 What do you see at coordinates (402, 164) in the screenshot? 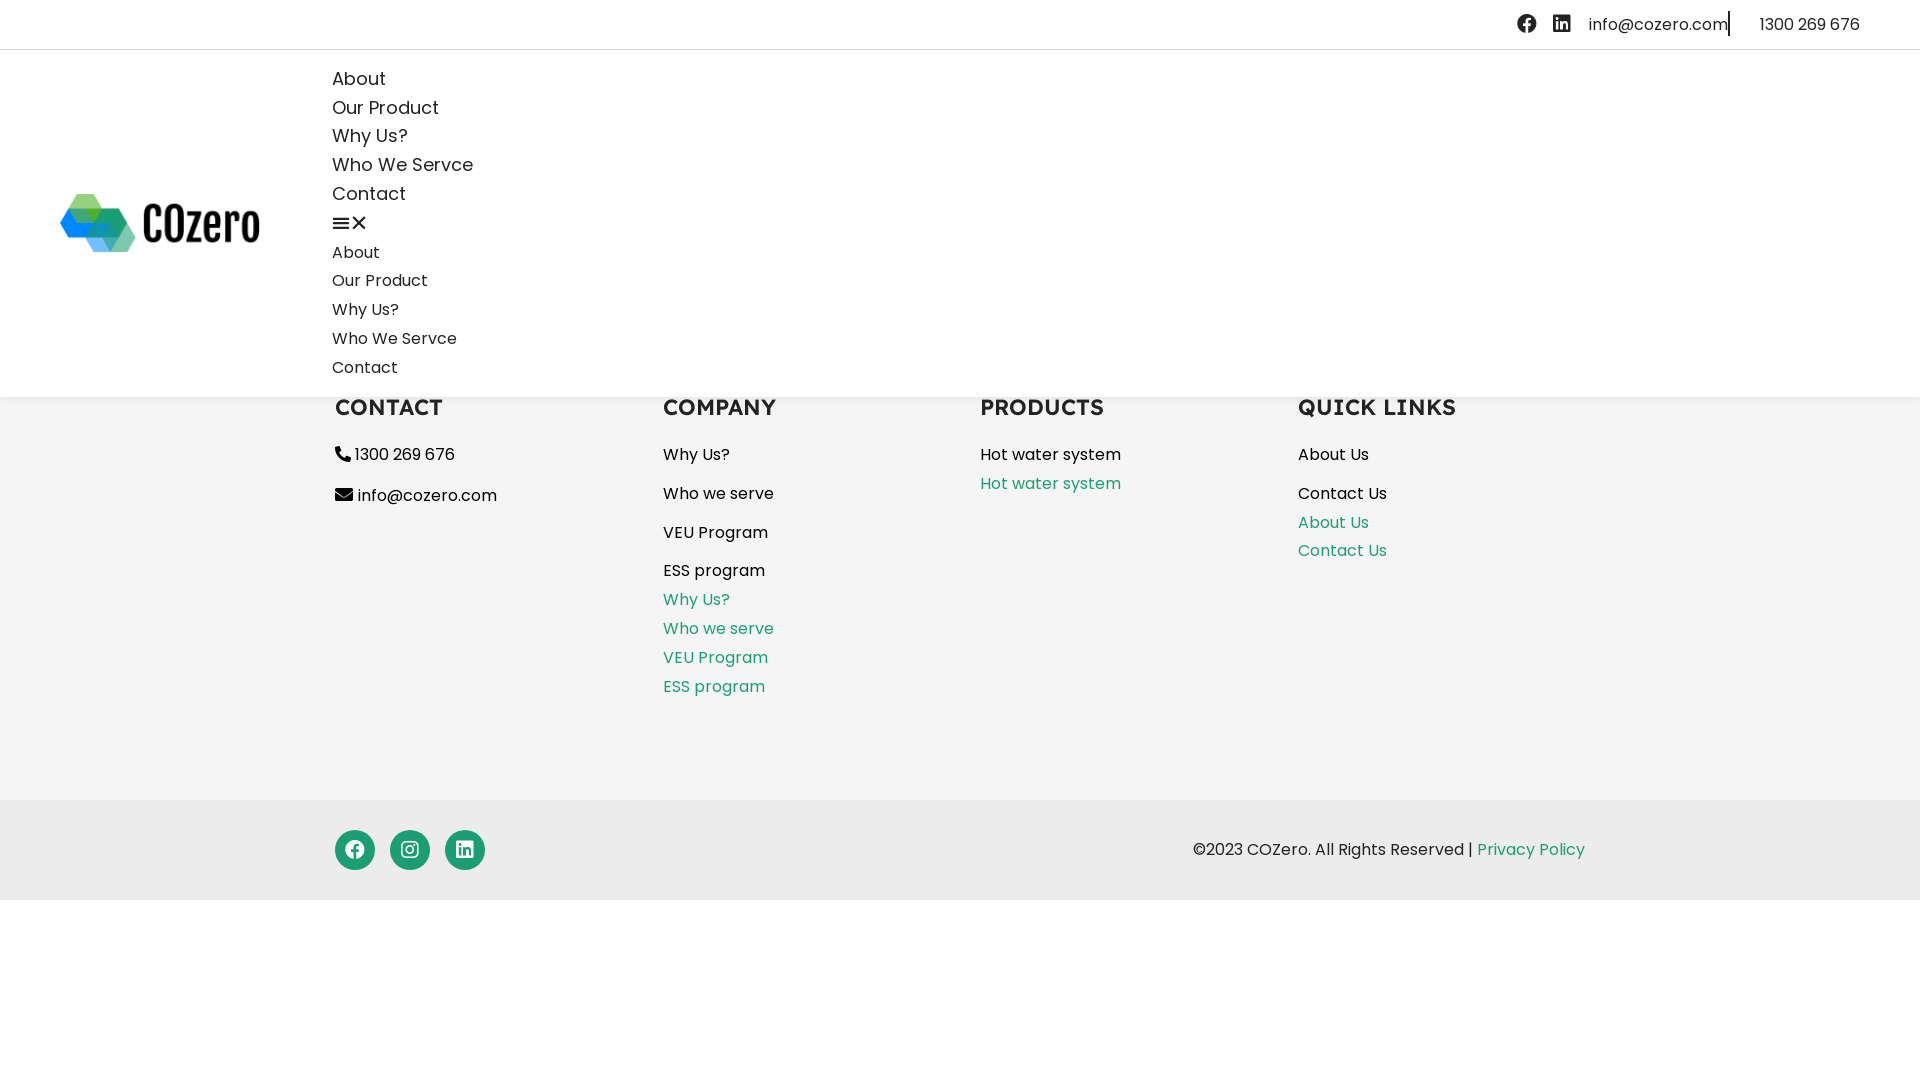
I see `Who We Servce` at bounding box center [402, 164].